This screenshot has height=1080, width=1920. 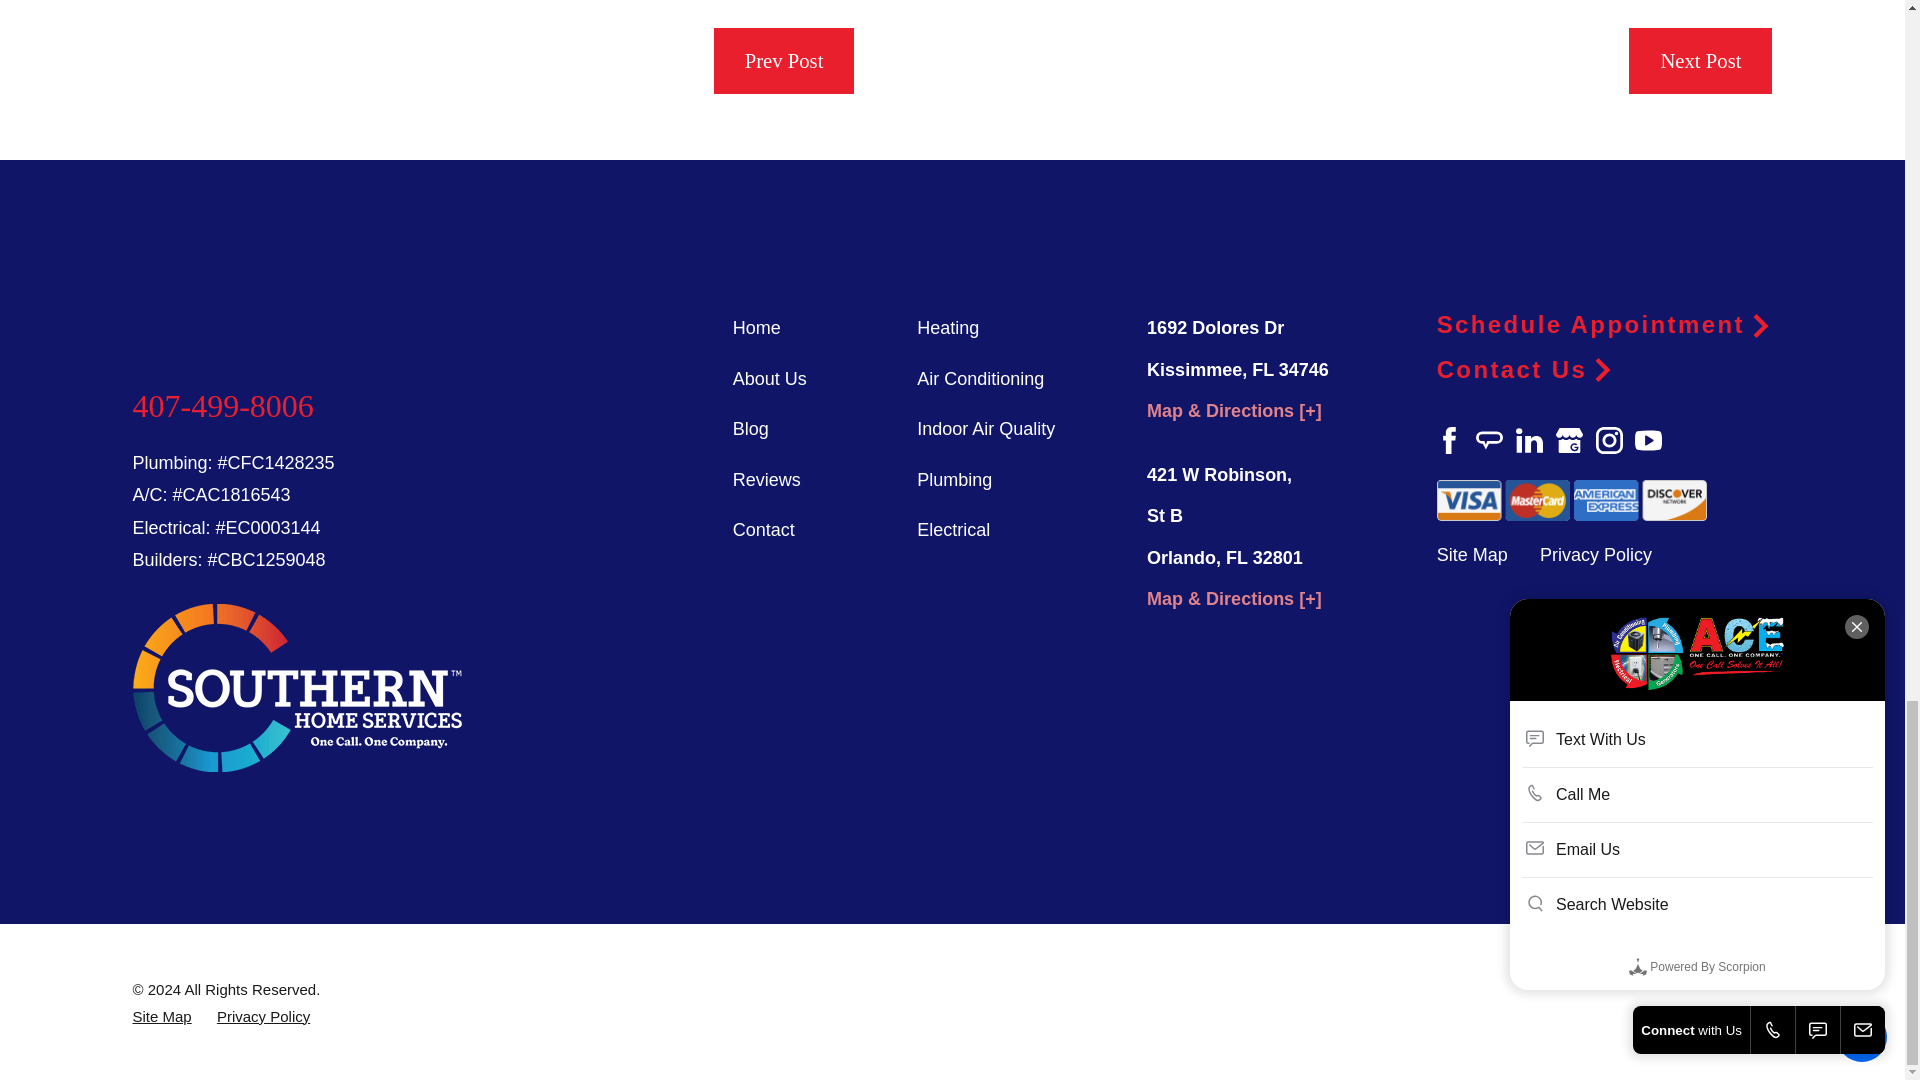 I want to click on Angie's List, so click(x=1490, y=440).